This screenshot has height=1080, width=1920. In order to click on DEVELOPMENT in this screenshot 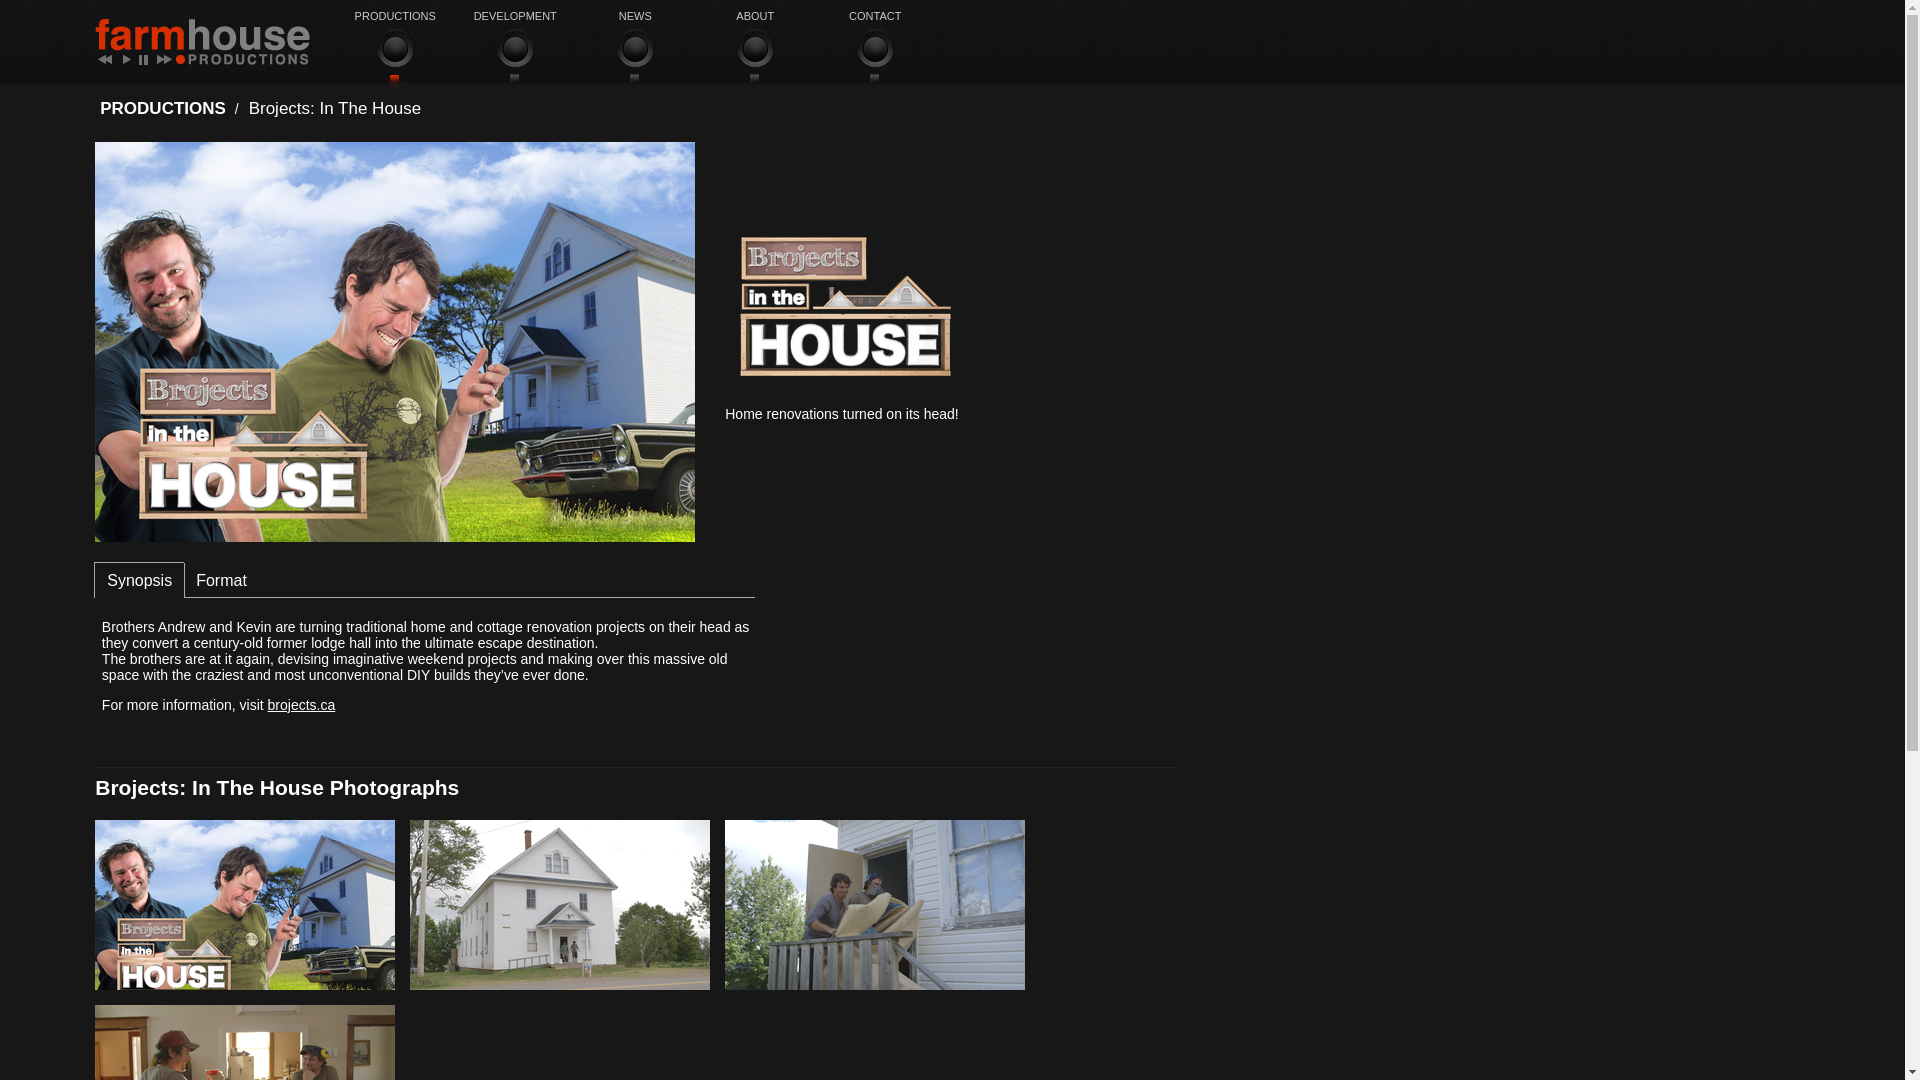, I will do `click(514, 57)`.